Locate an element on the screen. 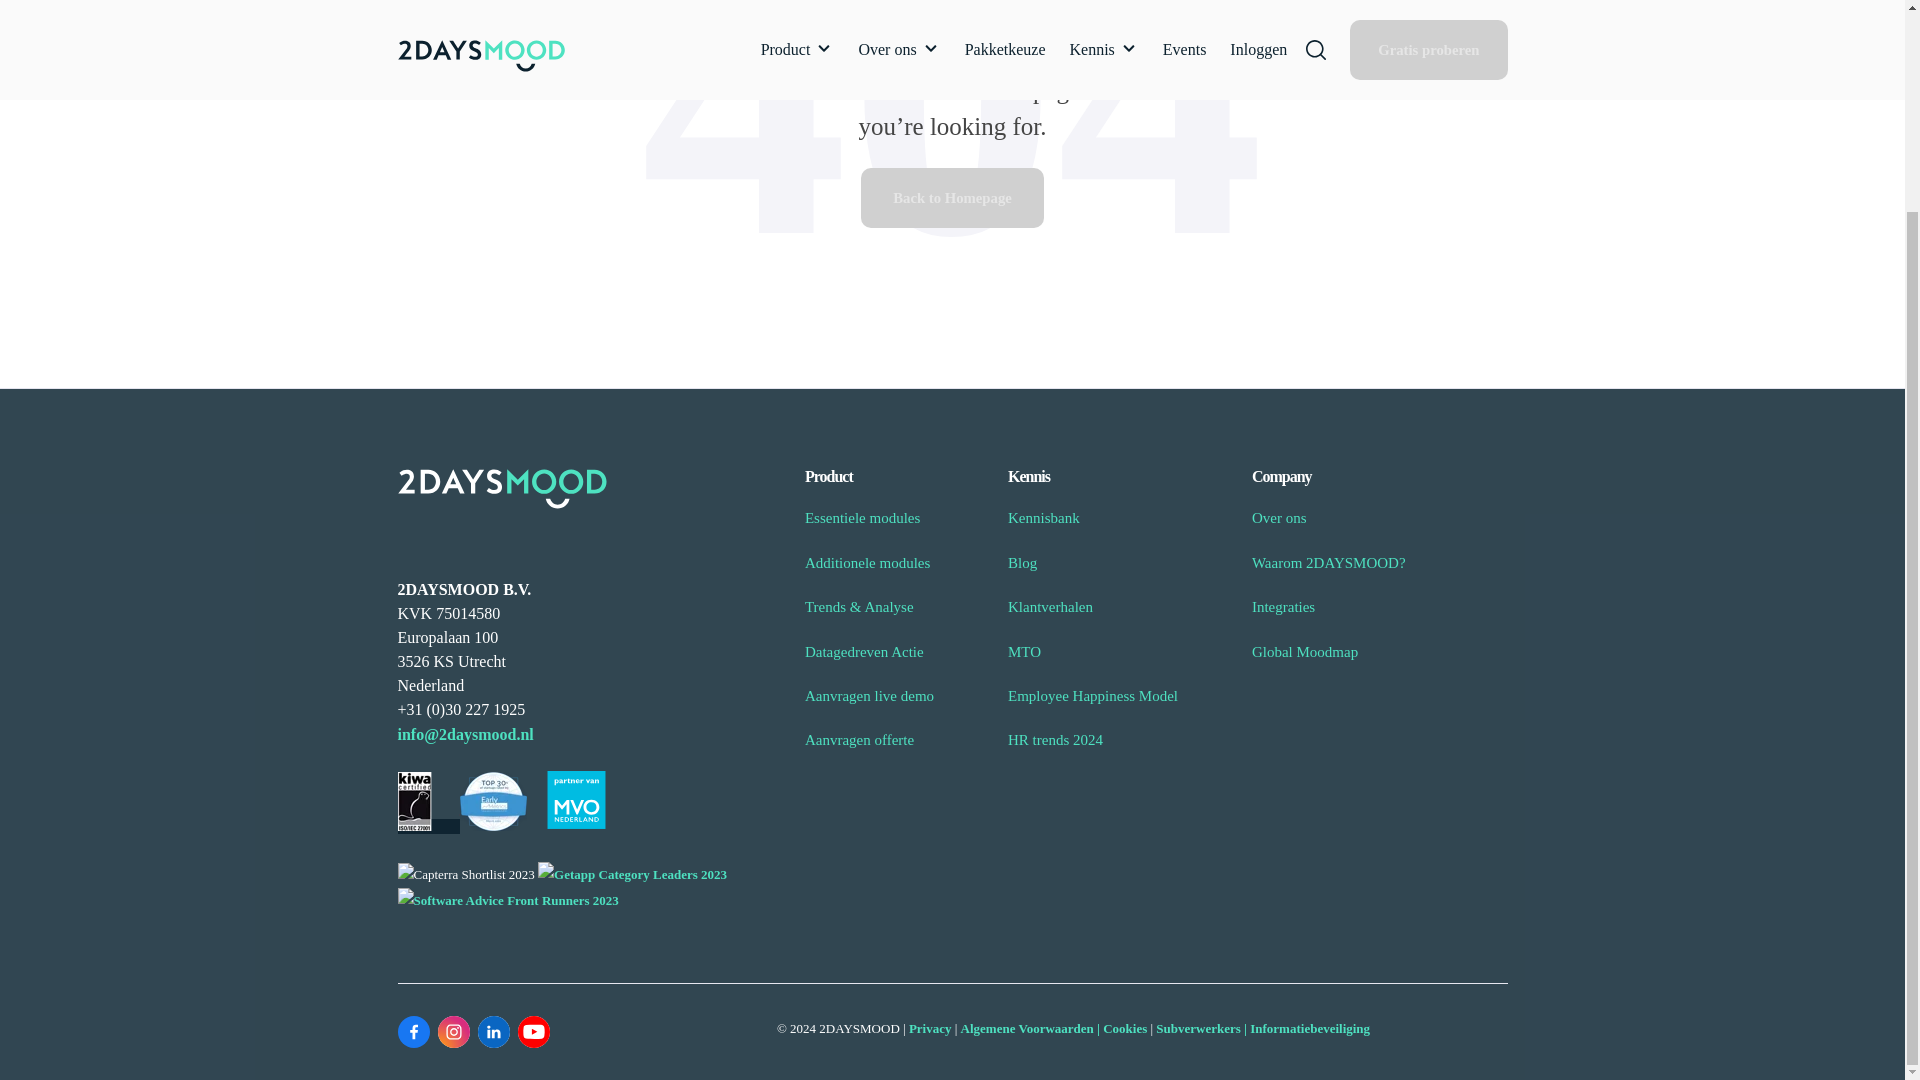 Image resolution: width=1920 pixels, height=1080 pixels. Back to Homepage is located at coordinates (952, 198).